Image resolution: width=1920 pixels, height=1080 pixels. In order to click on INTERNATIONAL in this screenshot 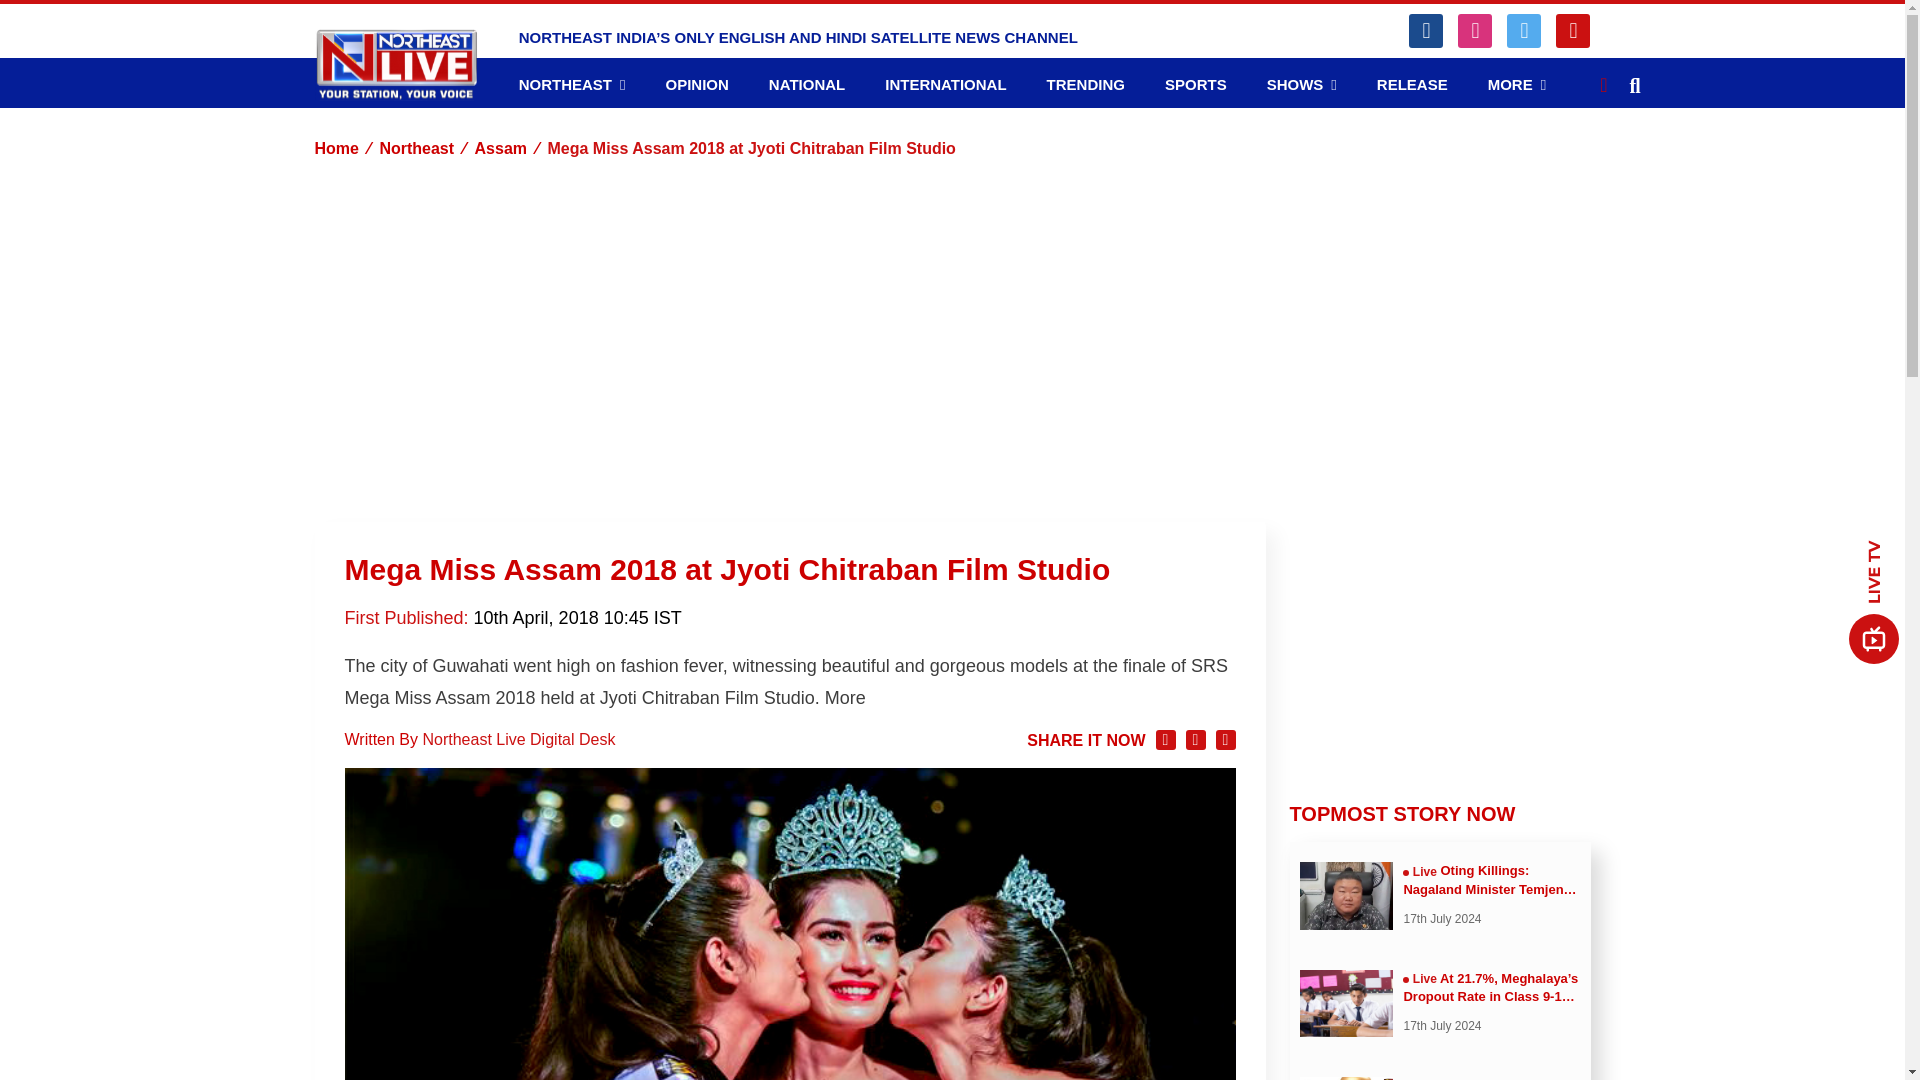, I will do `click(946, 84)`.